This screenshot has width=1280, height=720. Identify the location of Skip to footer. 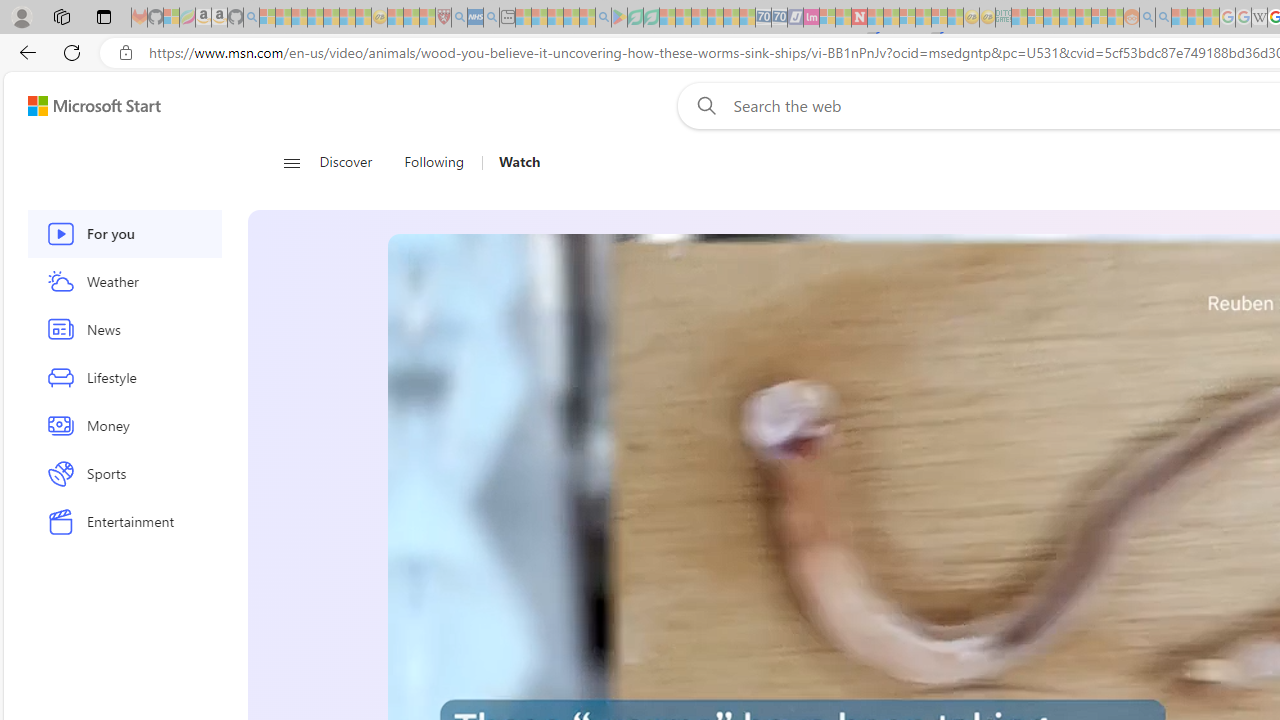
(82, 106).